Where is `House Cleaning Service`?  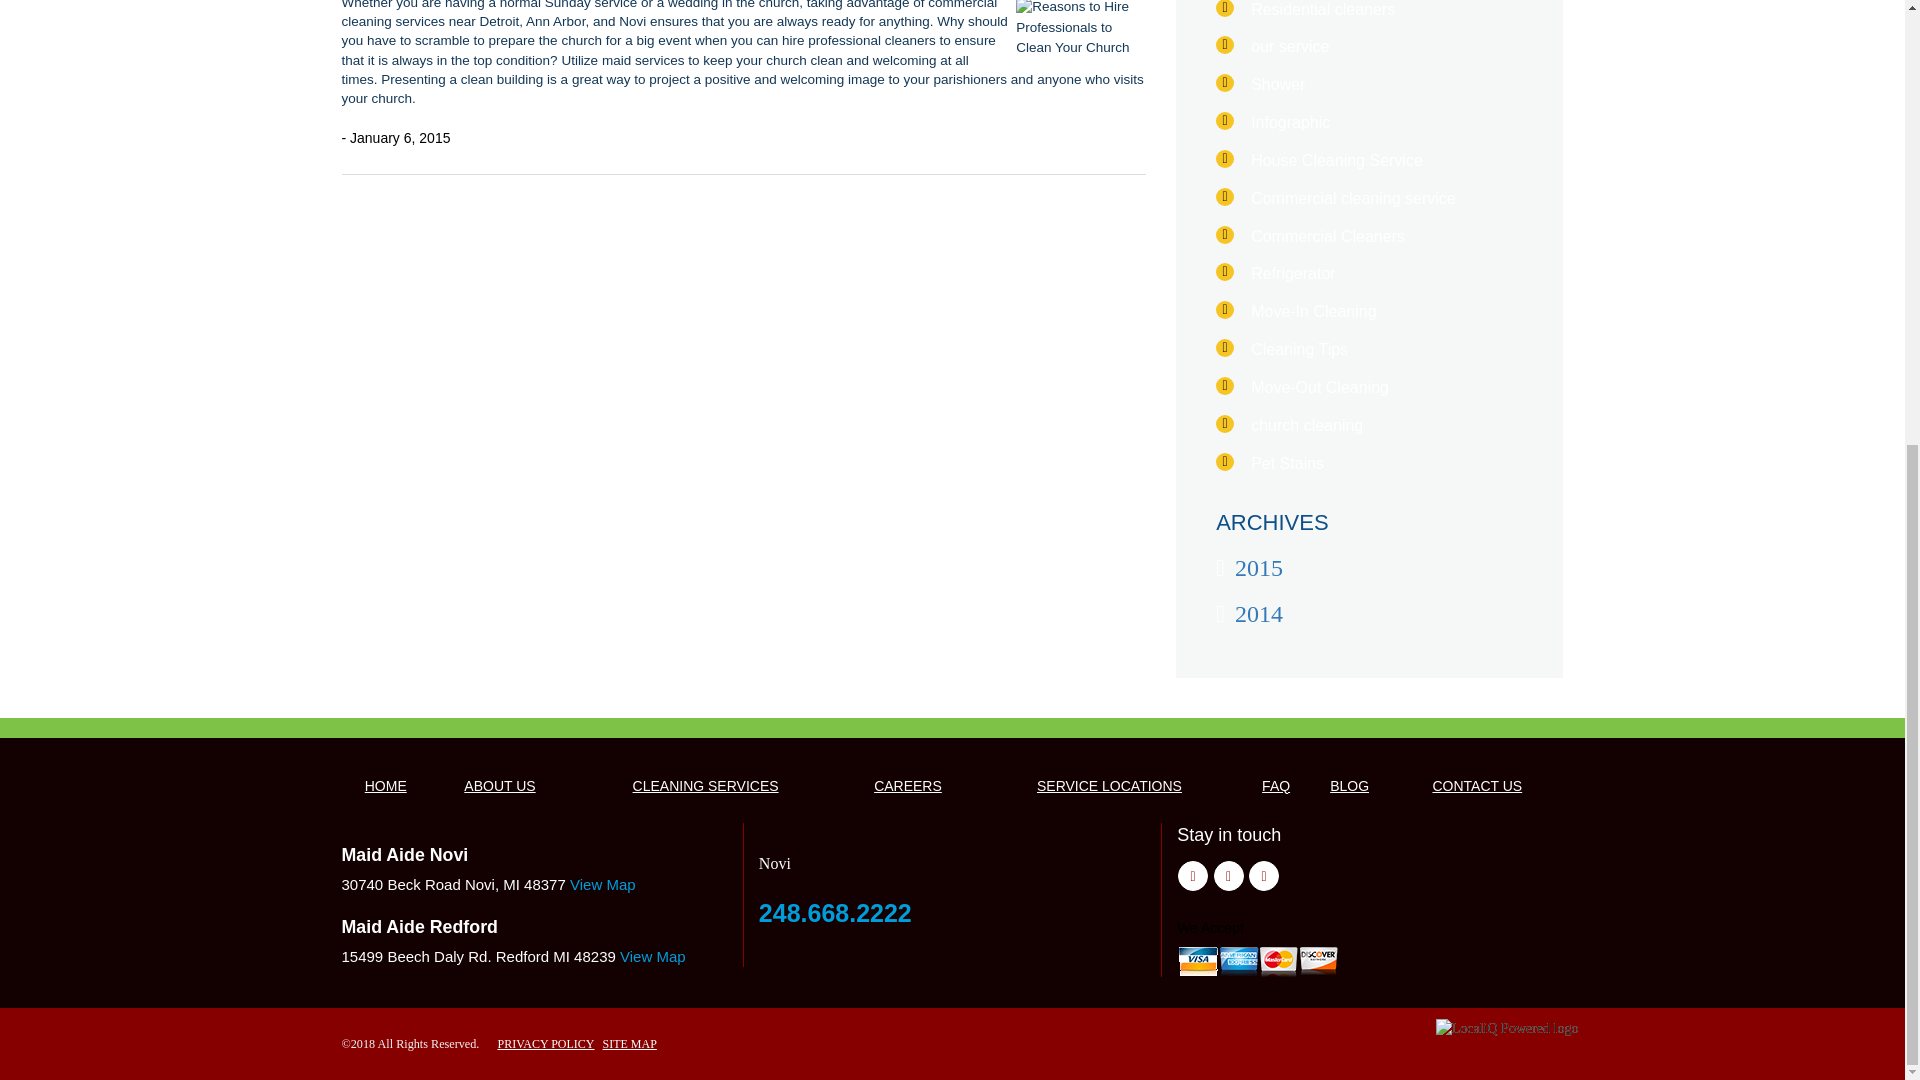
House Cleaning Service is located at coordinates (1336, 160).